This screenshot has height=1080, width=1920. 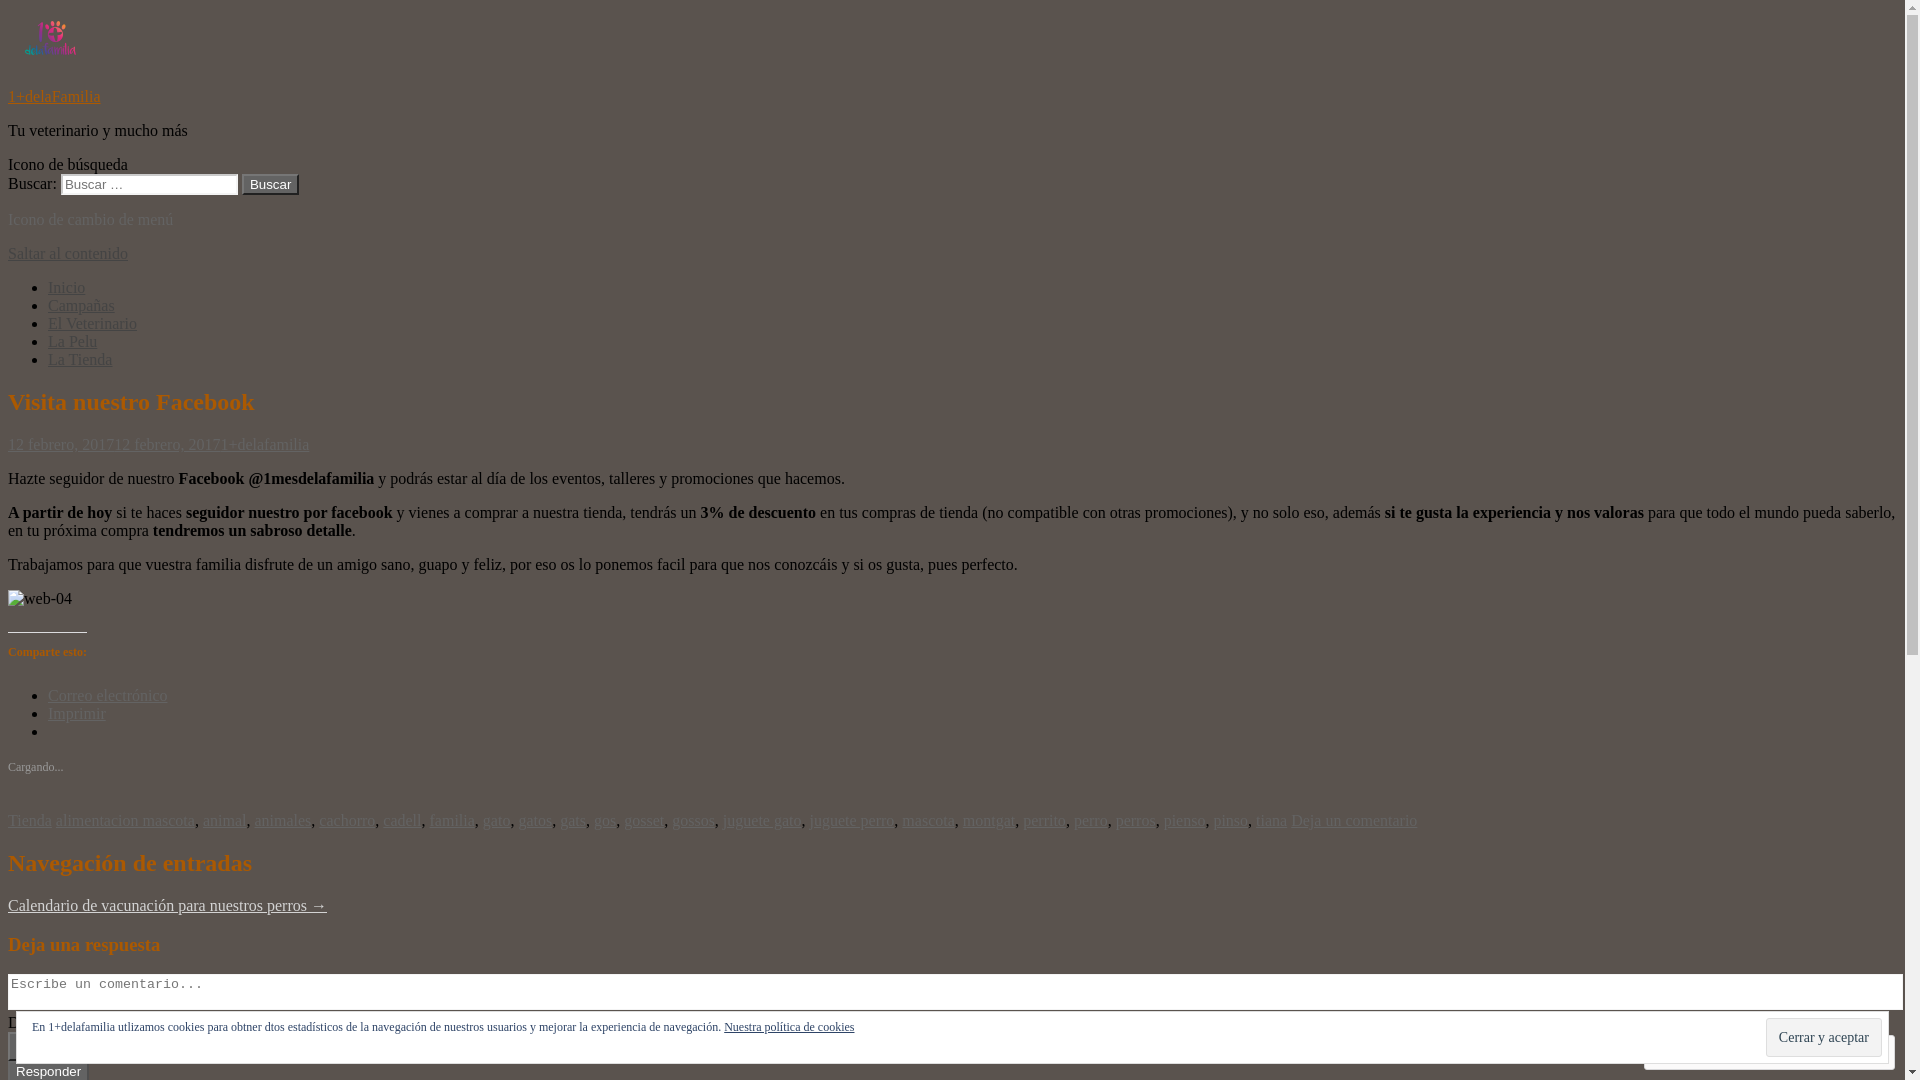 What do you see at coordinates (270, 184) in the screenshot?
I see `Buscar` at bounding box center [270, 184].